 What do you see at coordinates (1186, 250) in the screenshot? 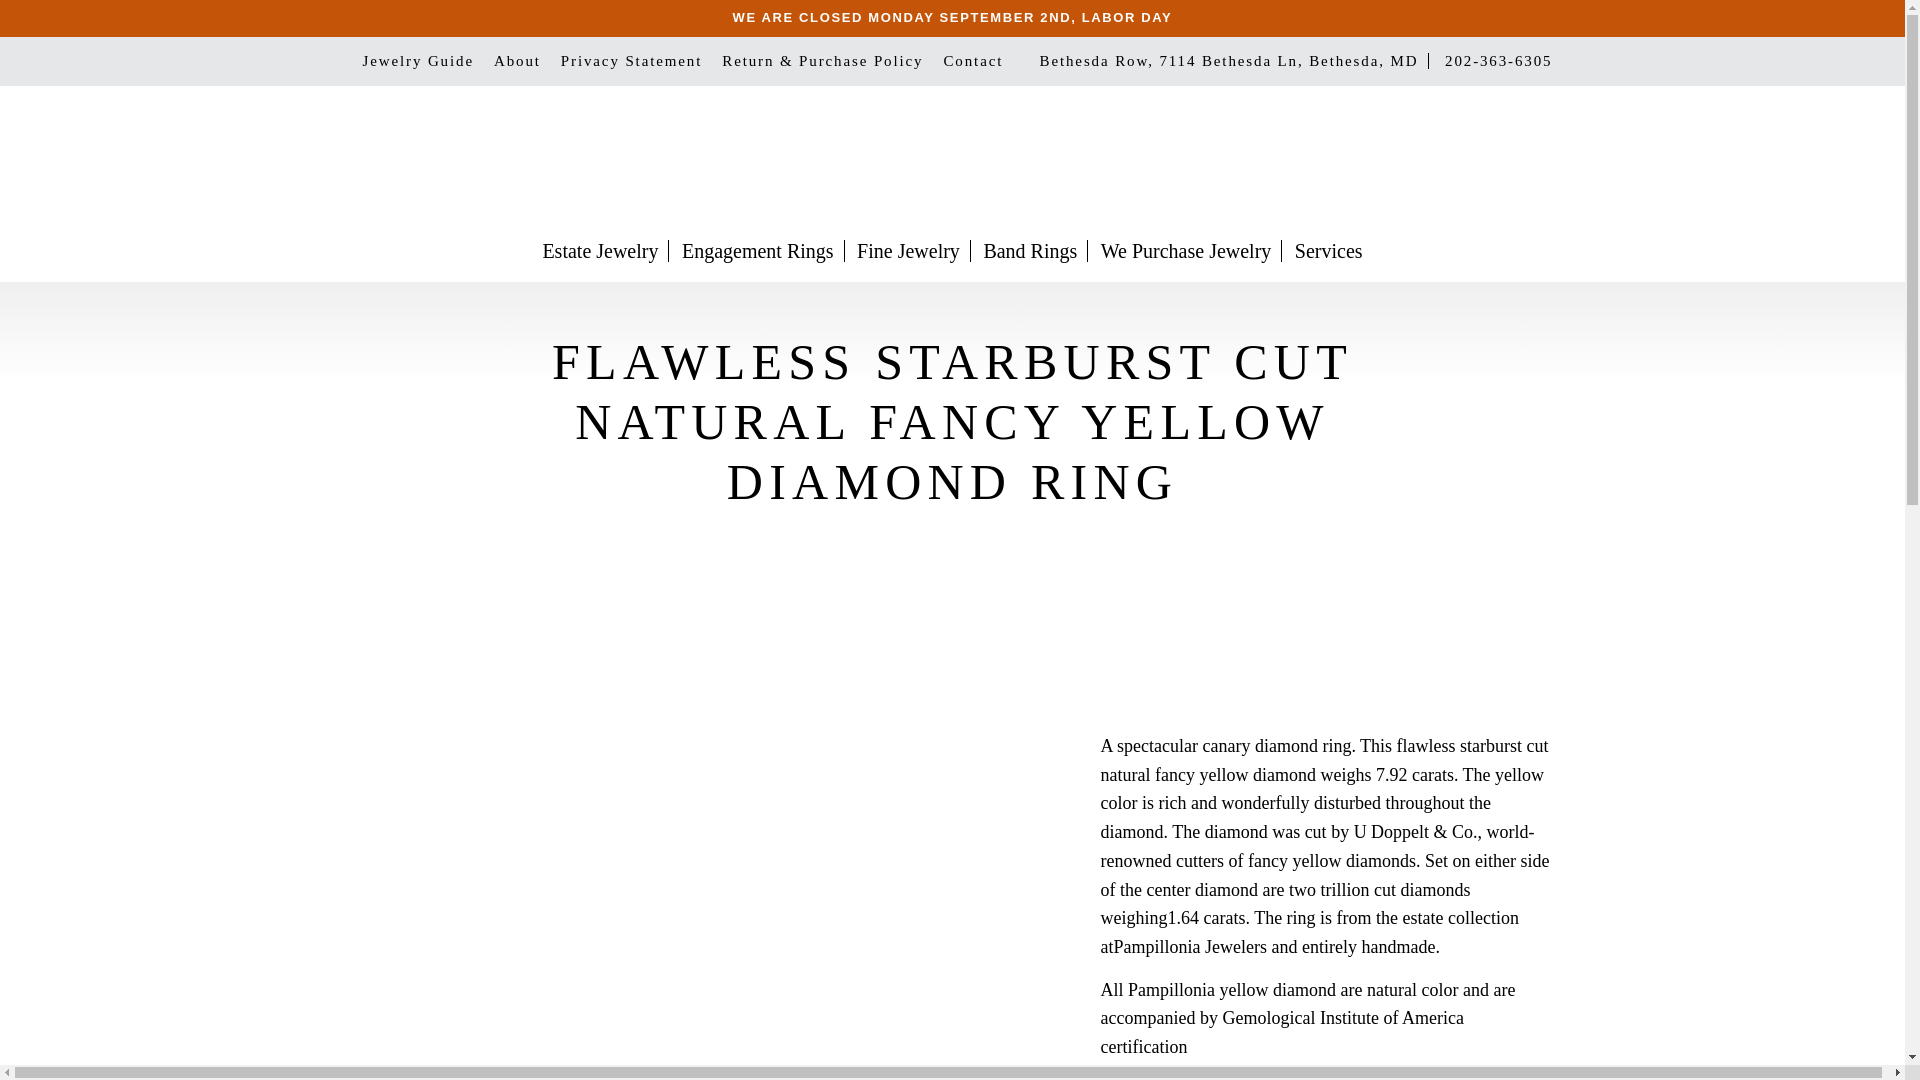
I see `We Purchase Jewelry` at bounding box center [1186, 250].